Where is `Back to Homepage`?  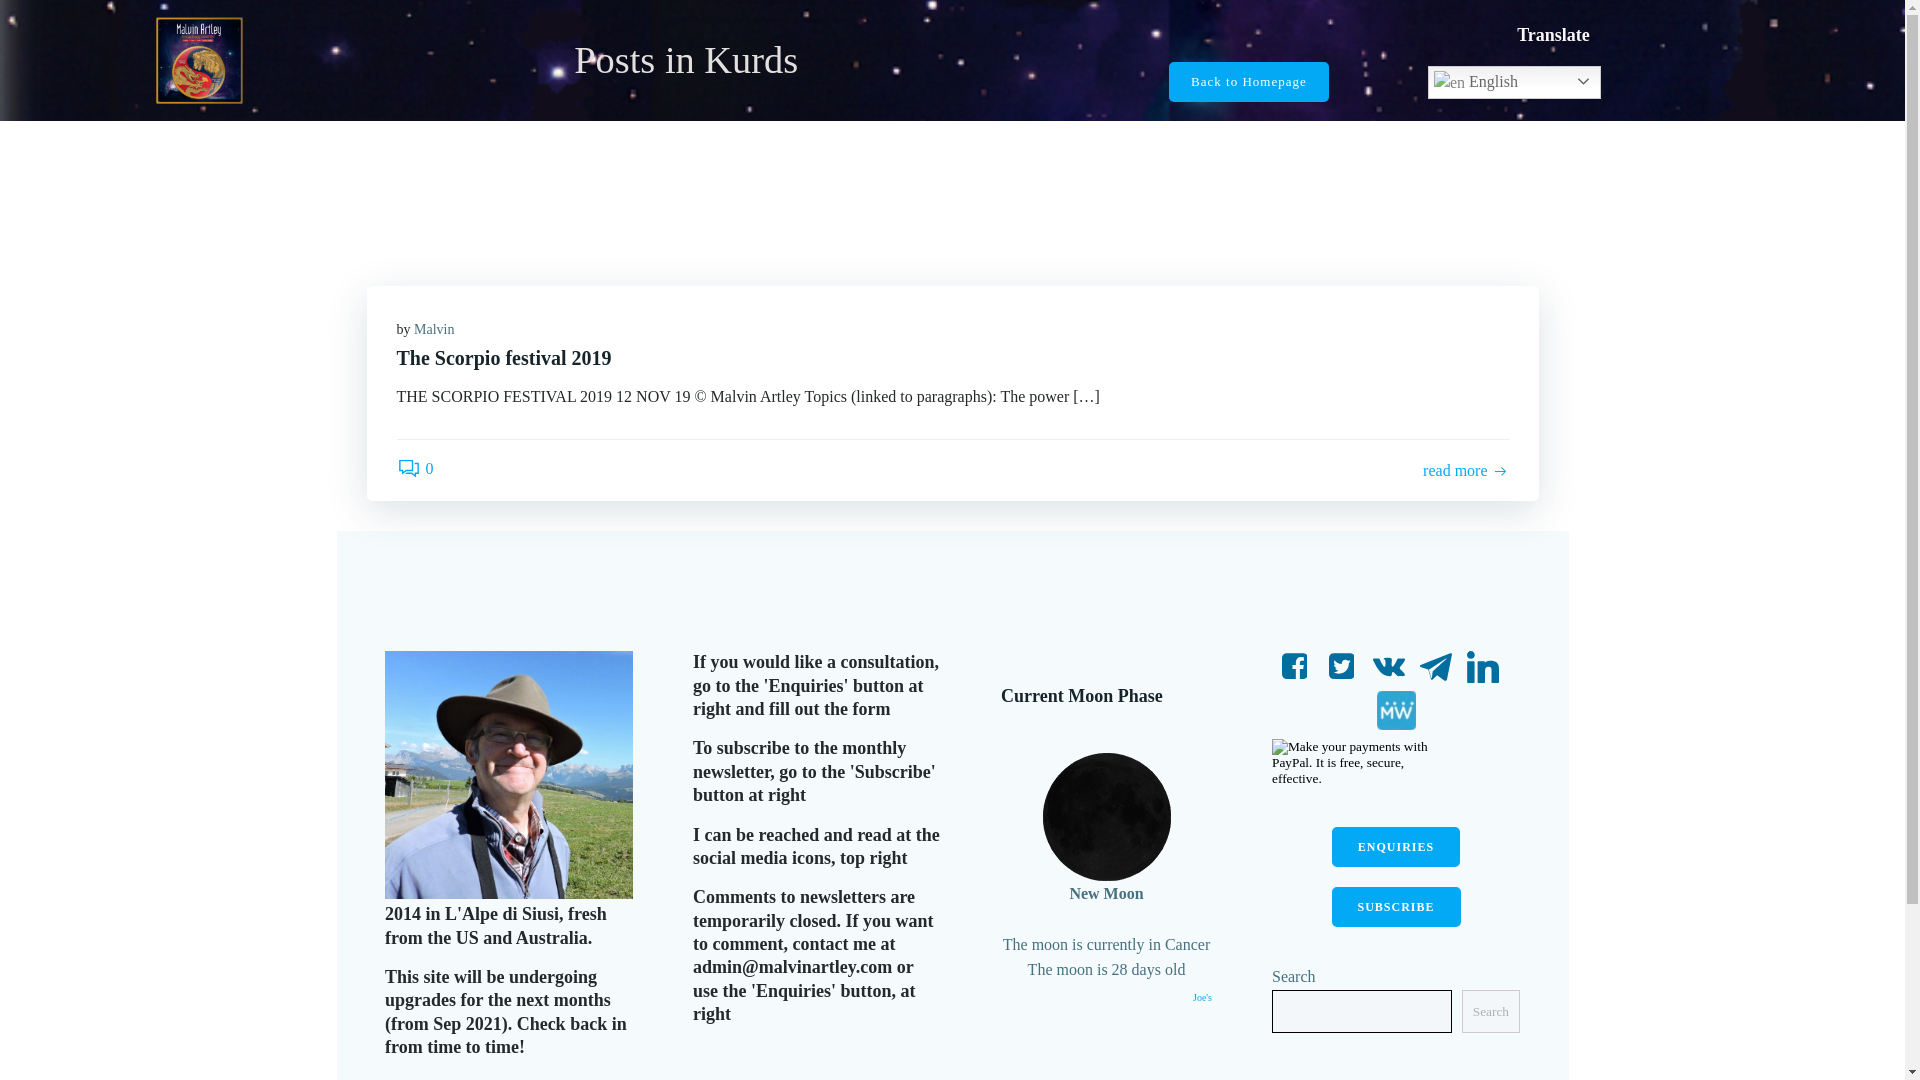 Back to Homepage is located at coordinates (1248, 81).